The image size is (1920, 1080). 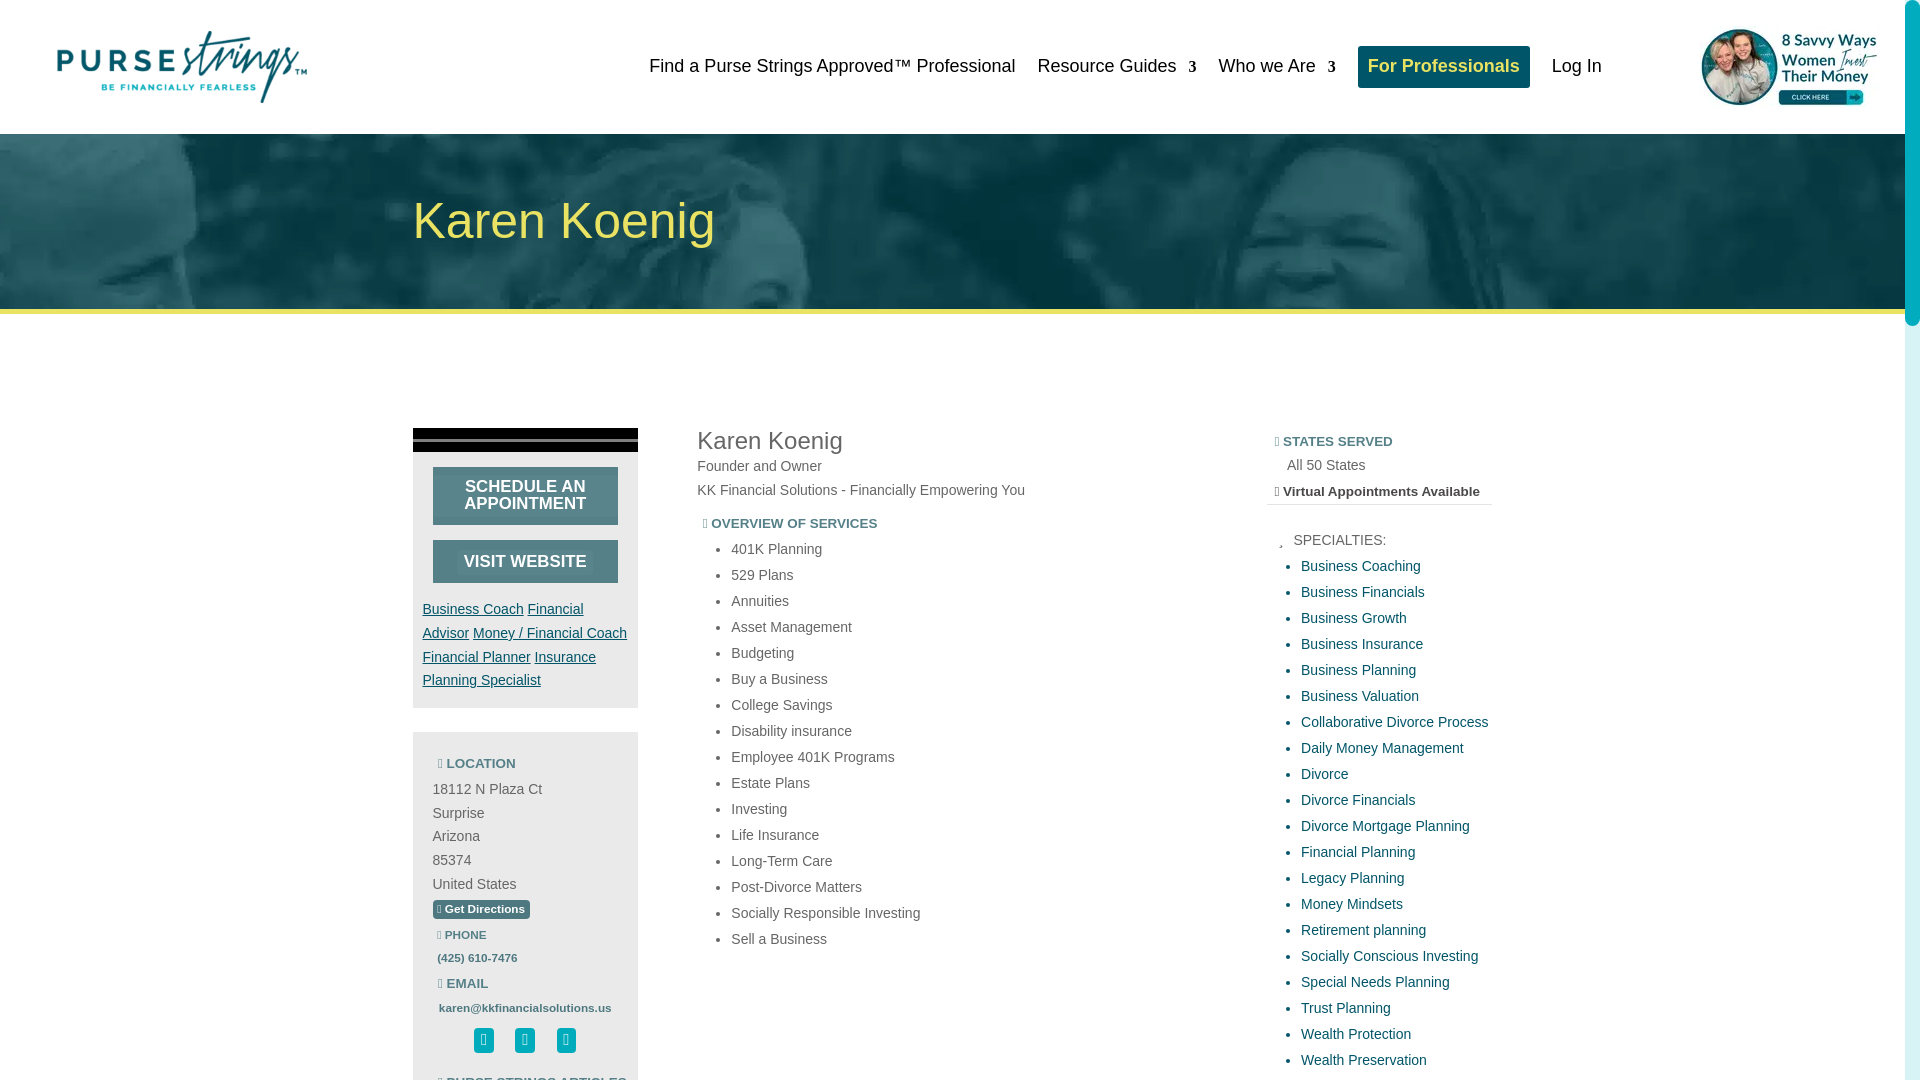 I want to click on SCHEDULE AN APPOINTMENT, so click(x=524, y=496).